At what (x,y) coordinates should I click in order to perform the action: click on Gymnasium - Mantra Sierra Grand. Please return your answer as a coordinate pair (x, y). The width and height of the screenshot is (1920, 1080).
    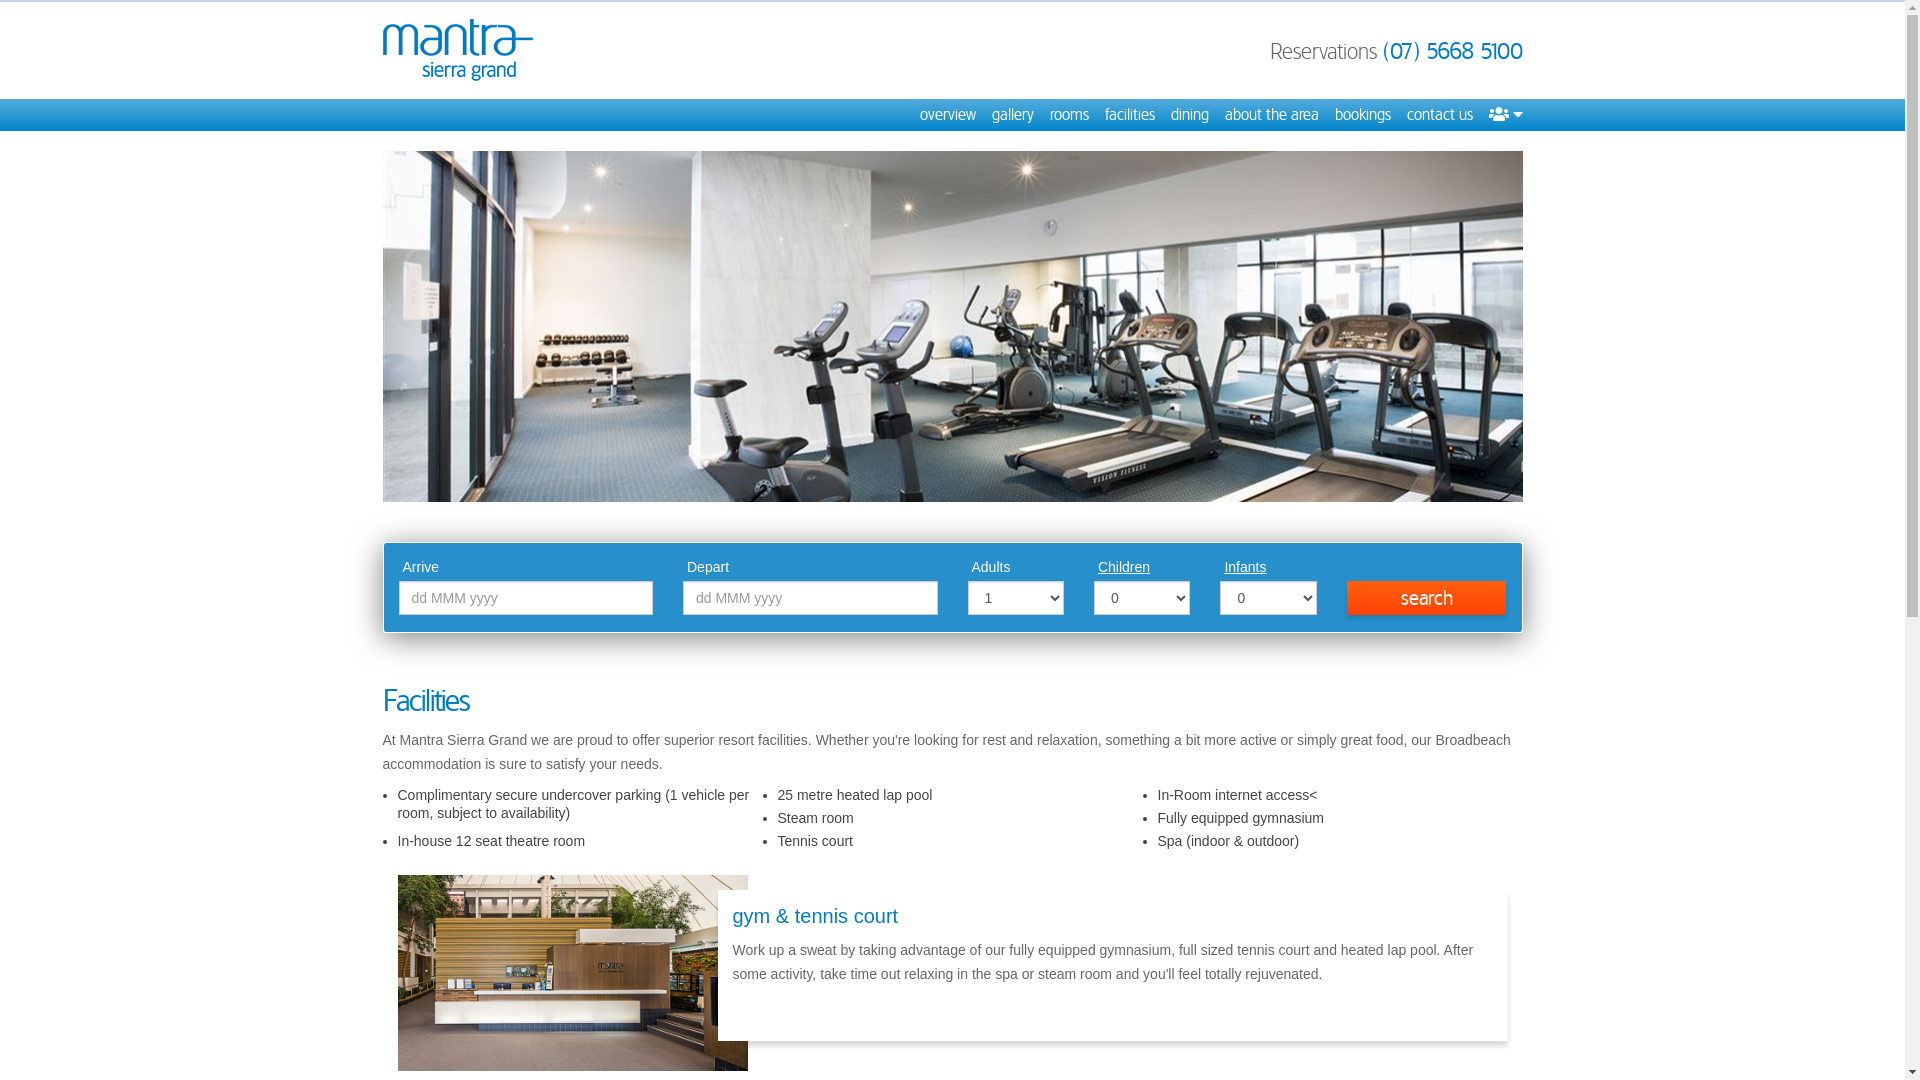
    Looking at the image, I should click on (952, 326).